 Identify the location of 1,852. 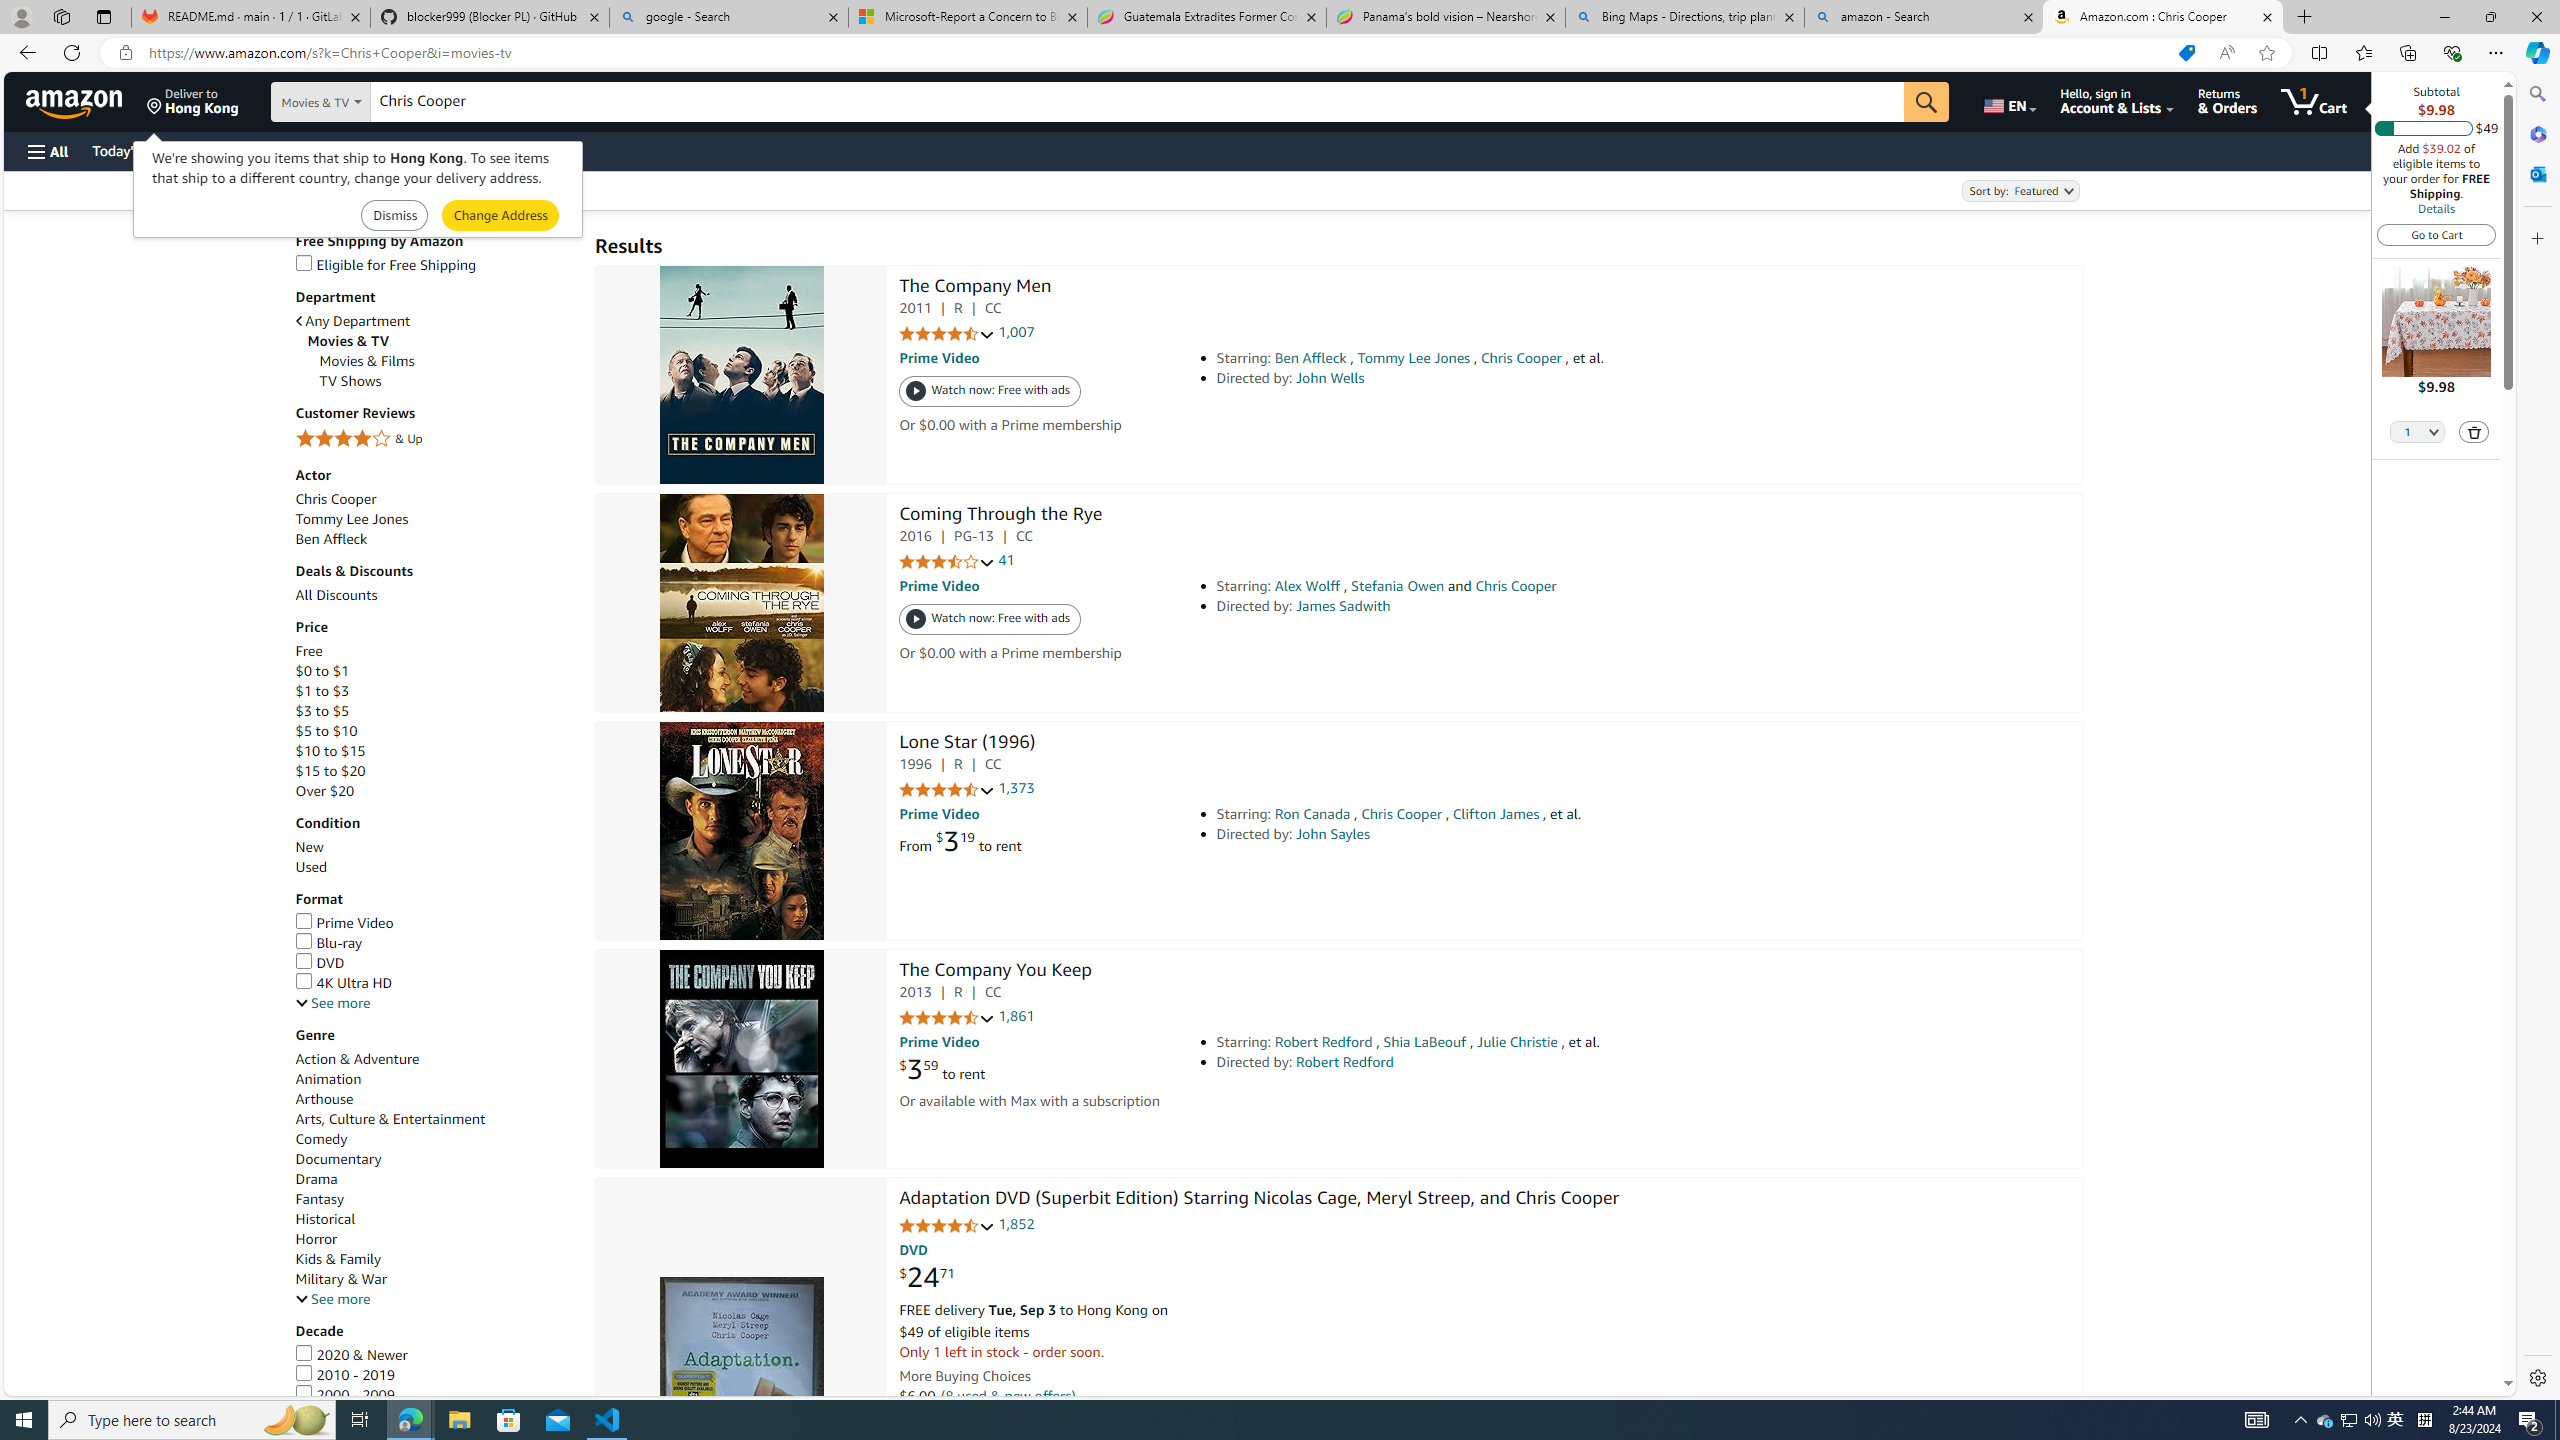
(1016, 1224).